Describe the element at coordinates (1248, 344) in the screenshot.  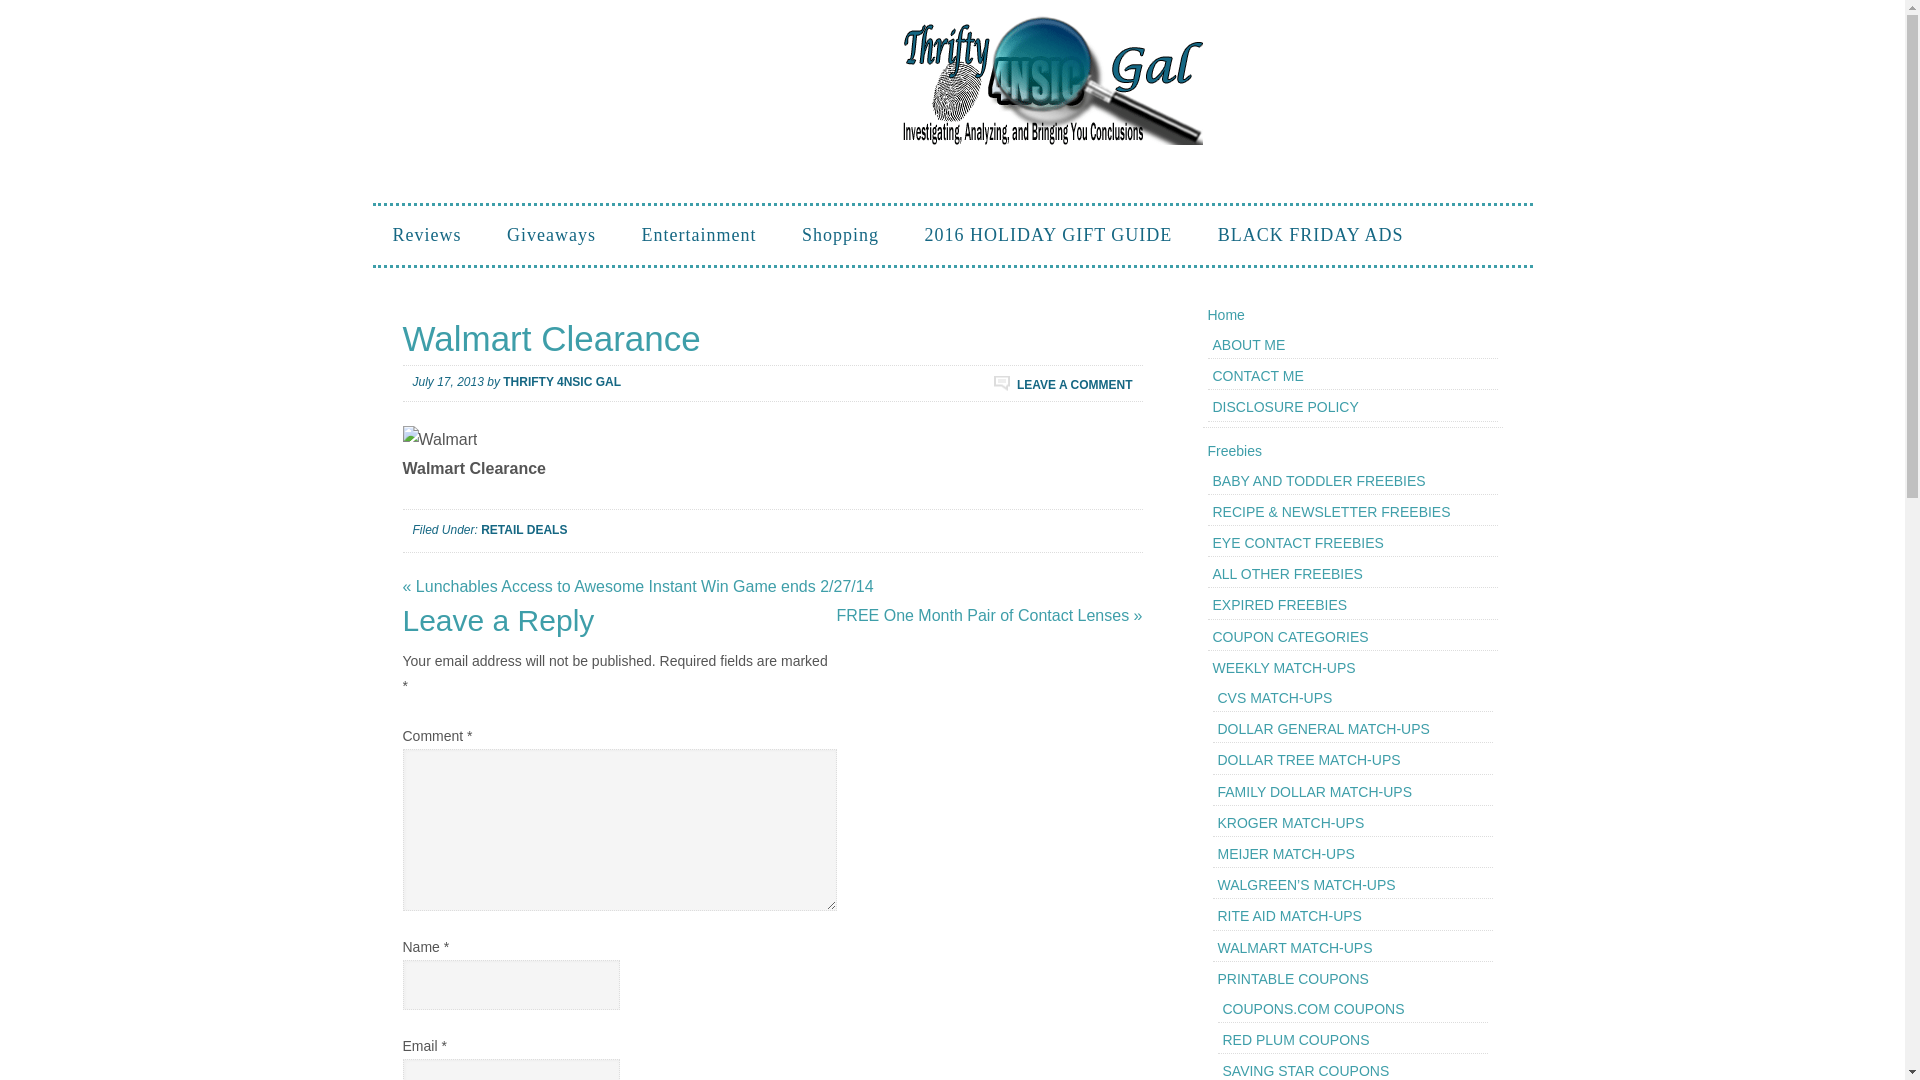
I see `ABOUT ME` at that location.